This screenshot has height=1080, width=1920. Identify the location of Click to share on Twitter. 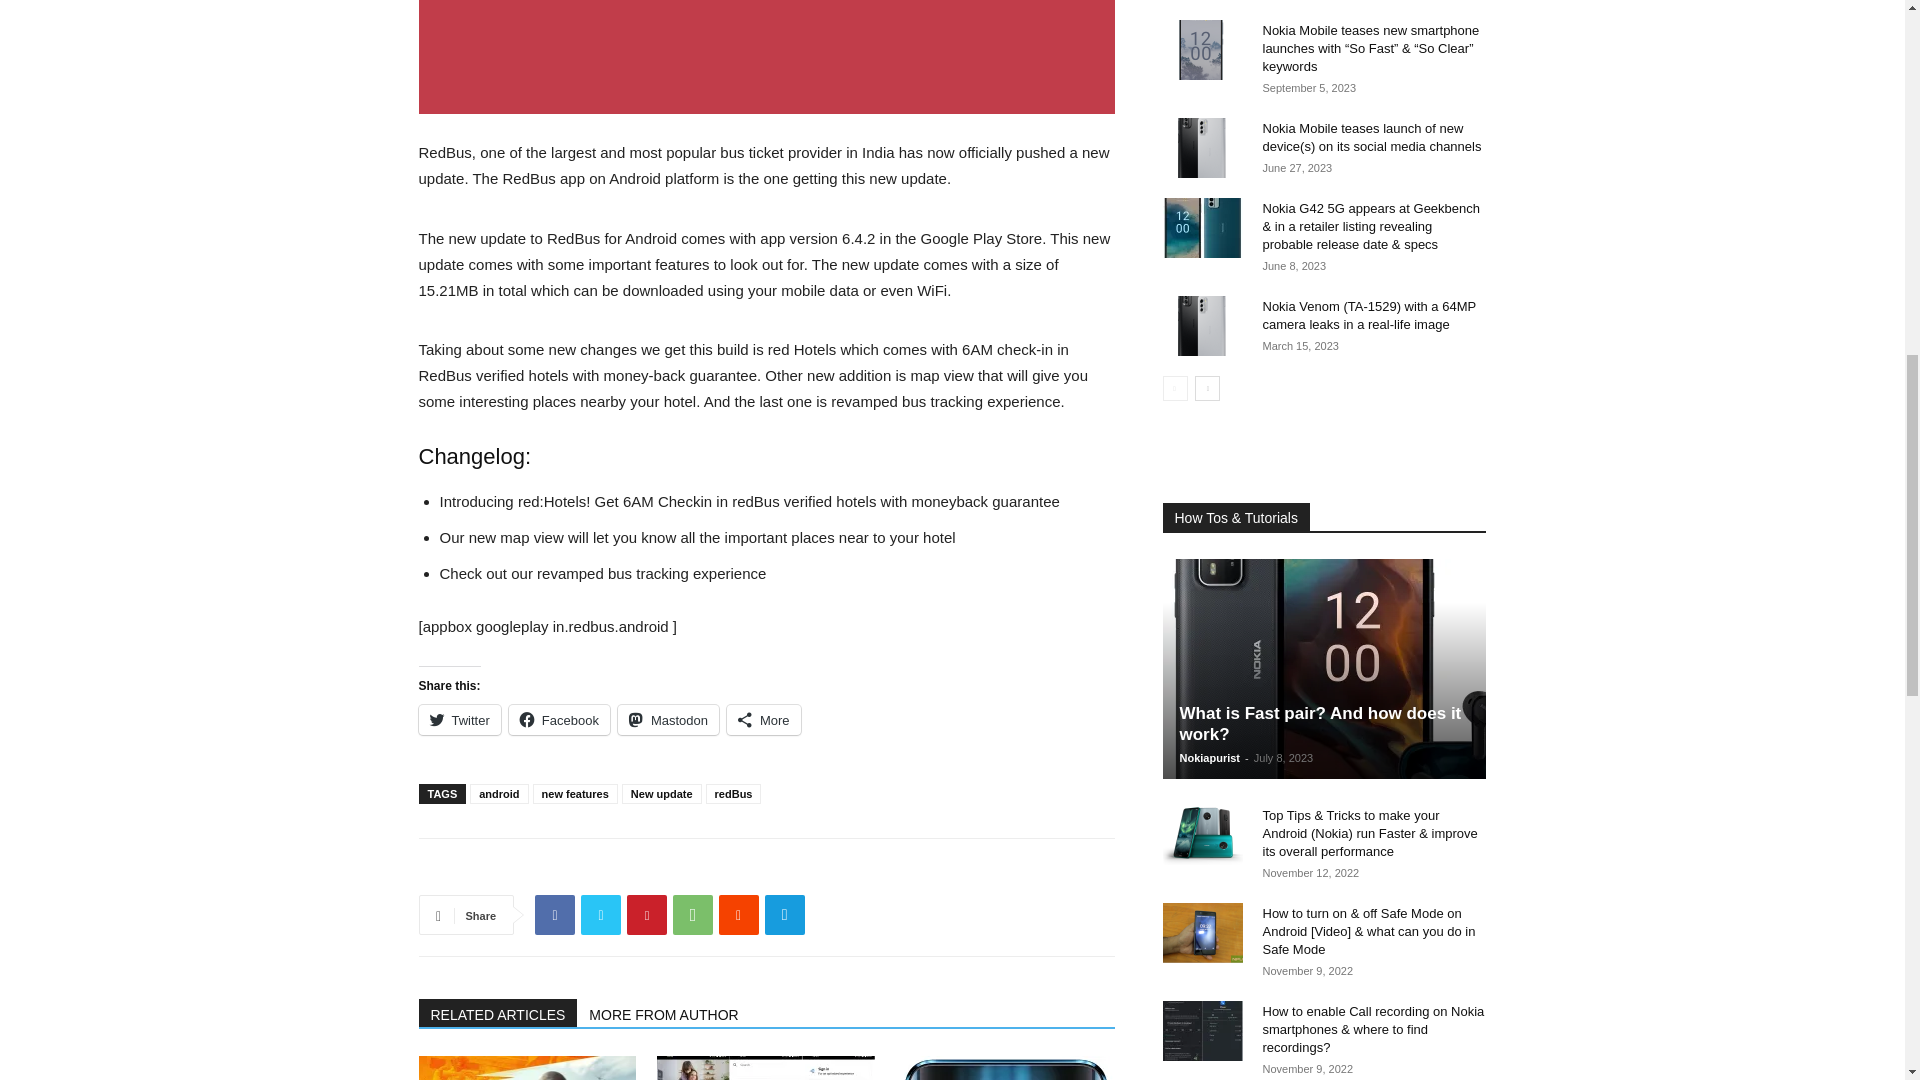
(458, 720).